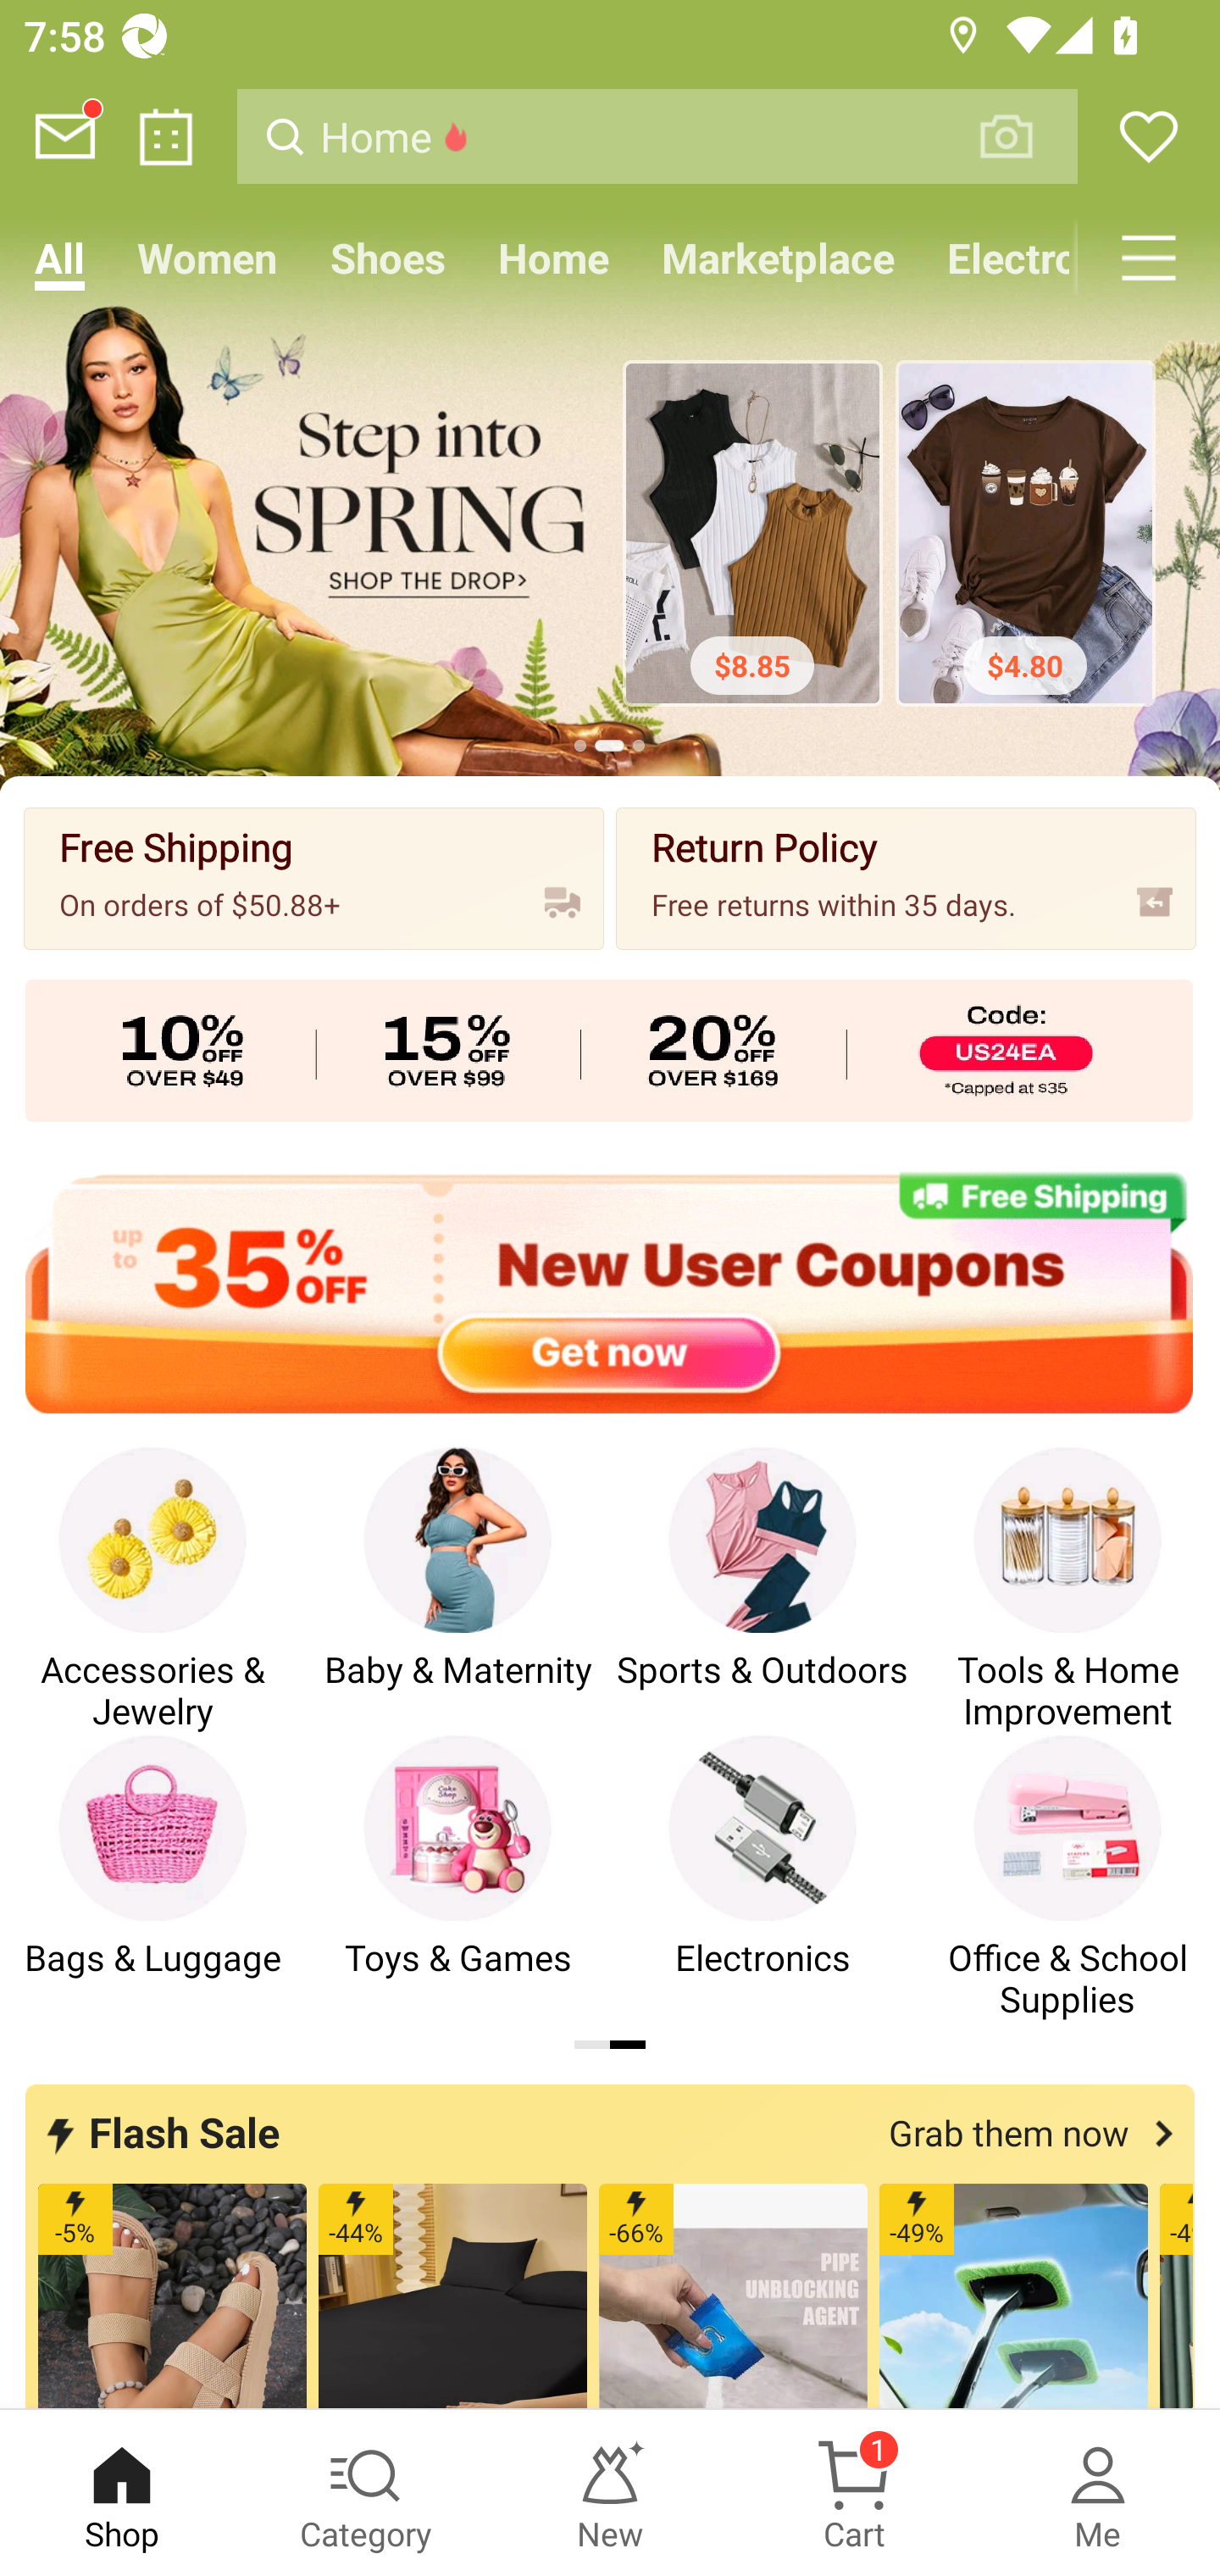 The width and height of the screenshot is (1220, 2576). I want to click on Wishlist, so click(1149, 136).